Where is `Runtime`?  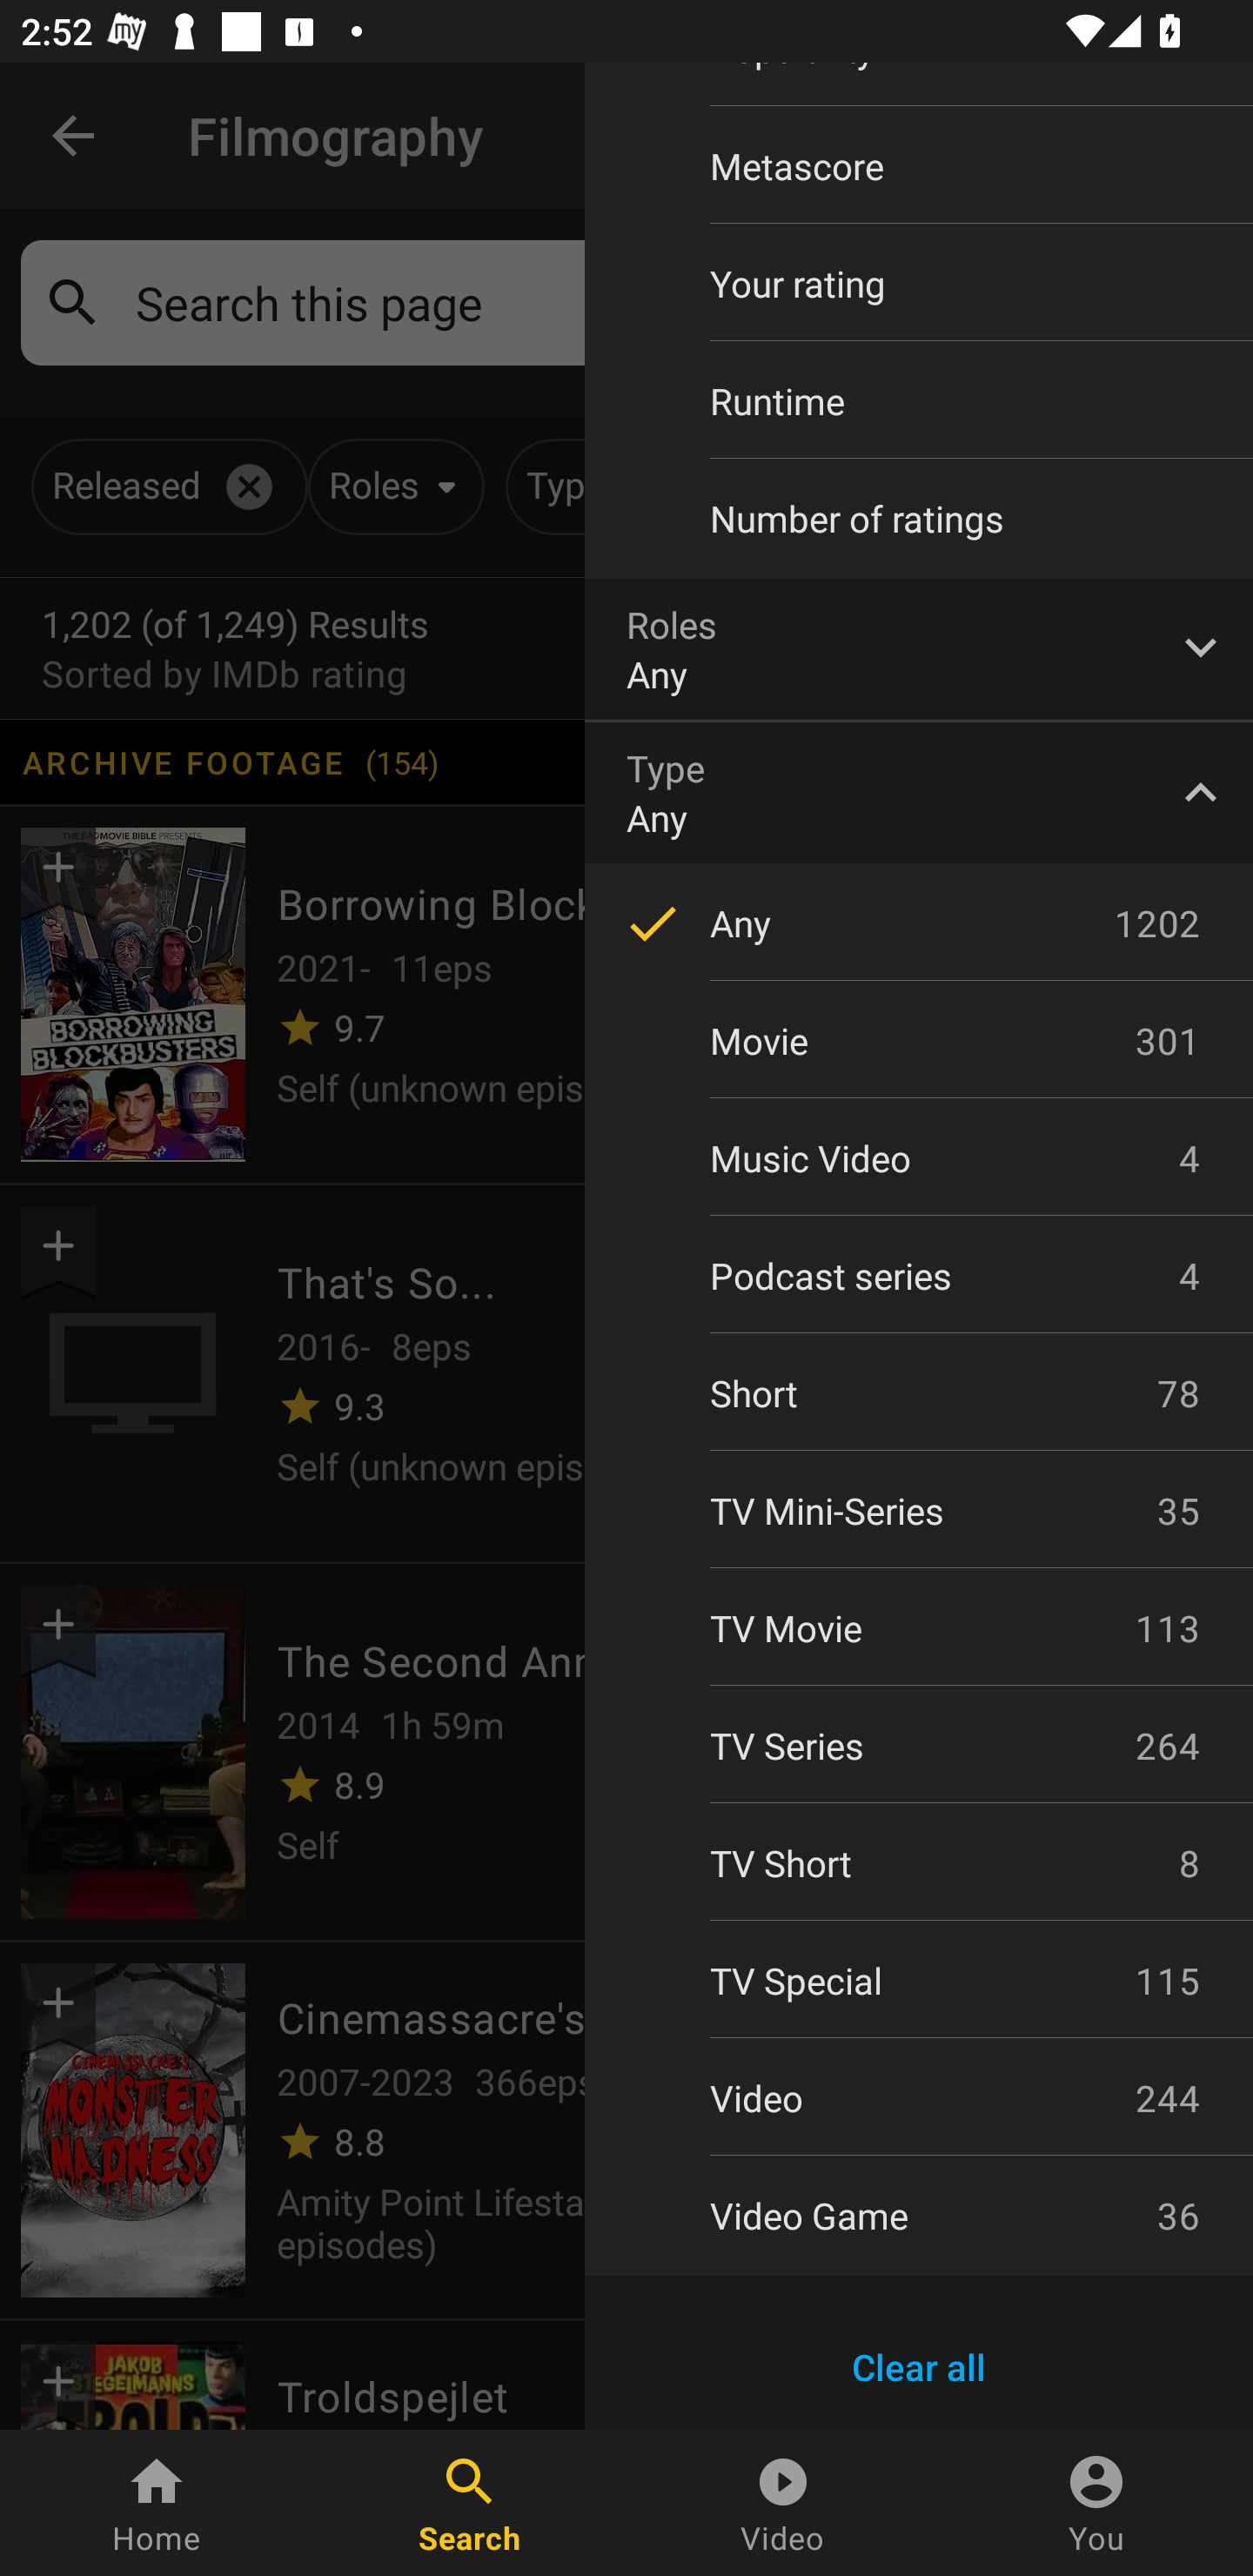
Runtime is located at coordinates (919, 400).